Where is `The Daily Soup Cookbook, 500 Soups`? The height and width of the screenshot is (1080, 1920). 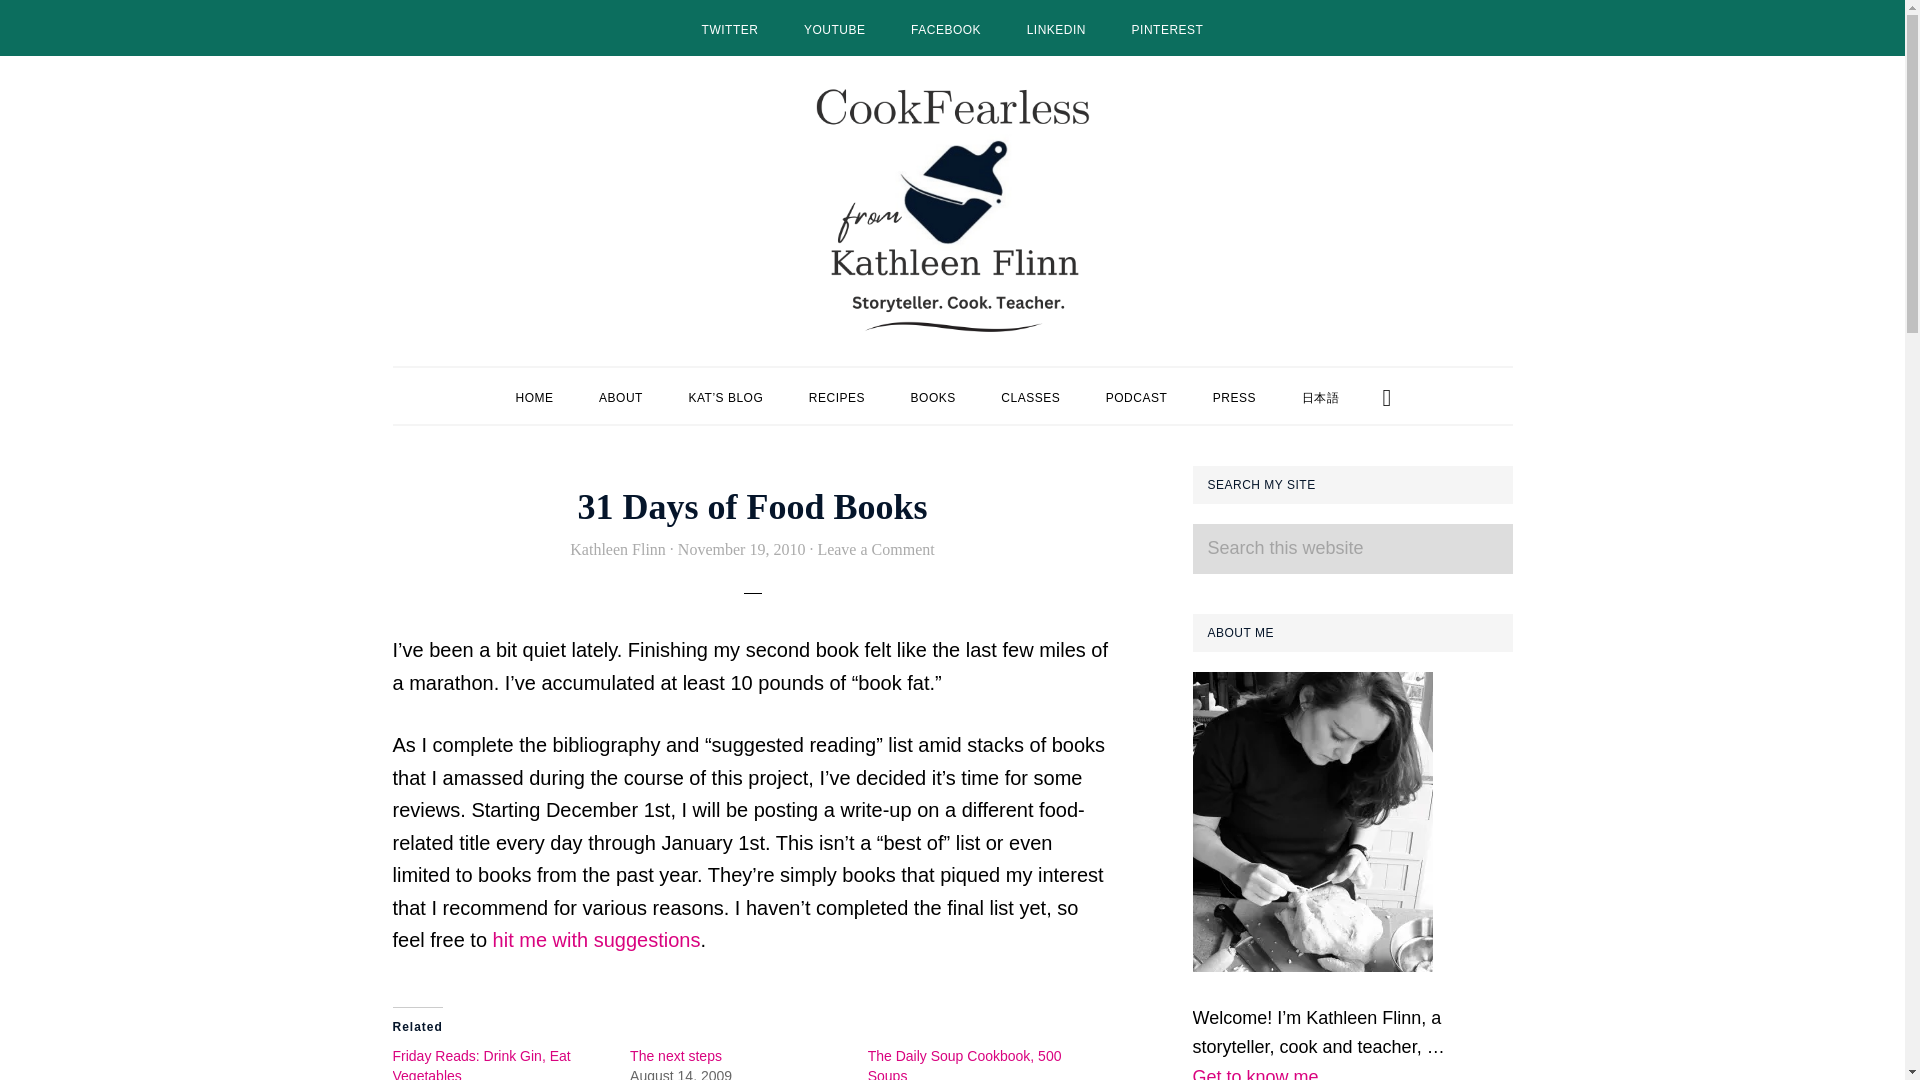 The Daily Soup Cookbook, 500 Soups is located at coordinates (964, 1064).